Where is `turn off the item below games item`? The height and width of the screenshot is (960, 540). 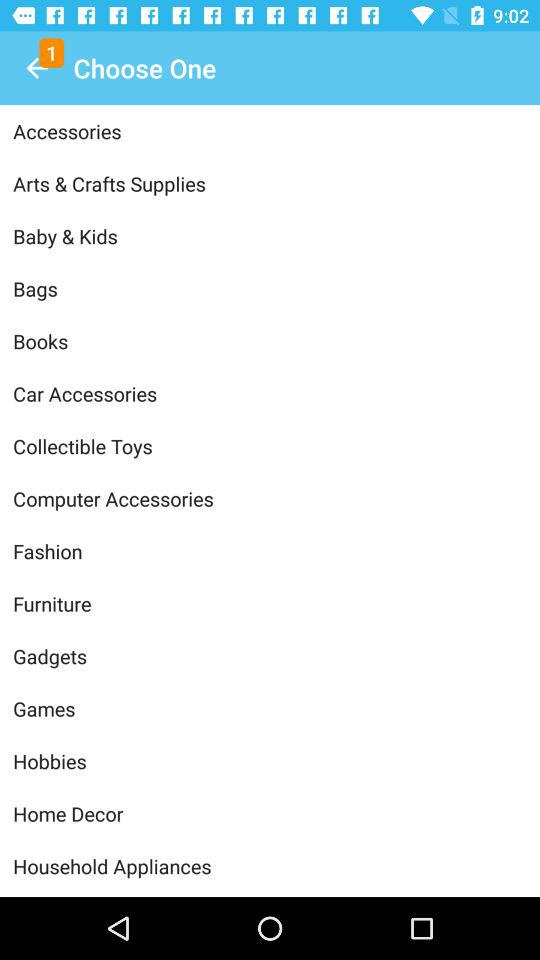 turn off the item below games item is located at coordinates (270, 761).